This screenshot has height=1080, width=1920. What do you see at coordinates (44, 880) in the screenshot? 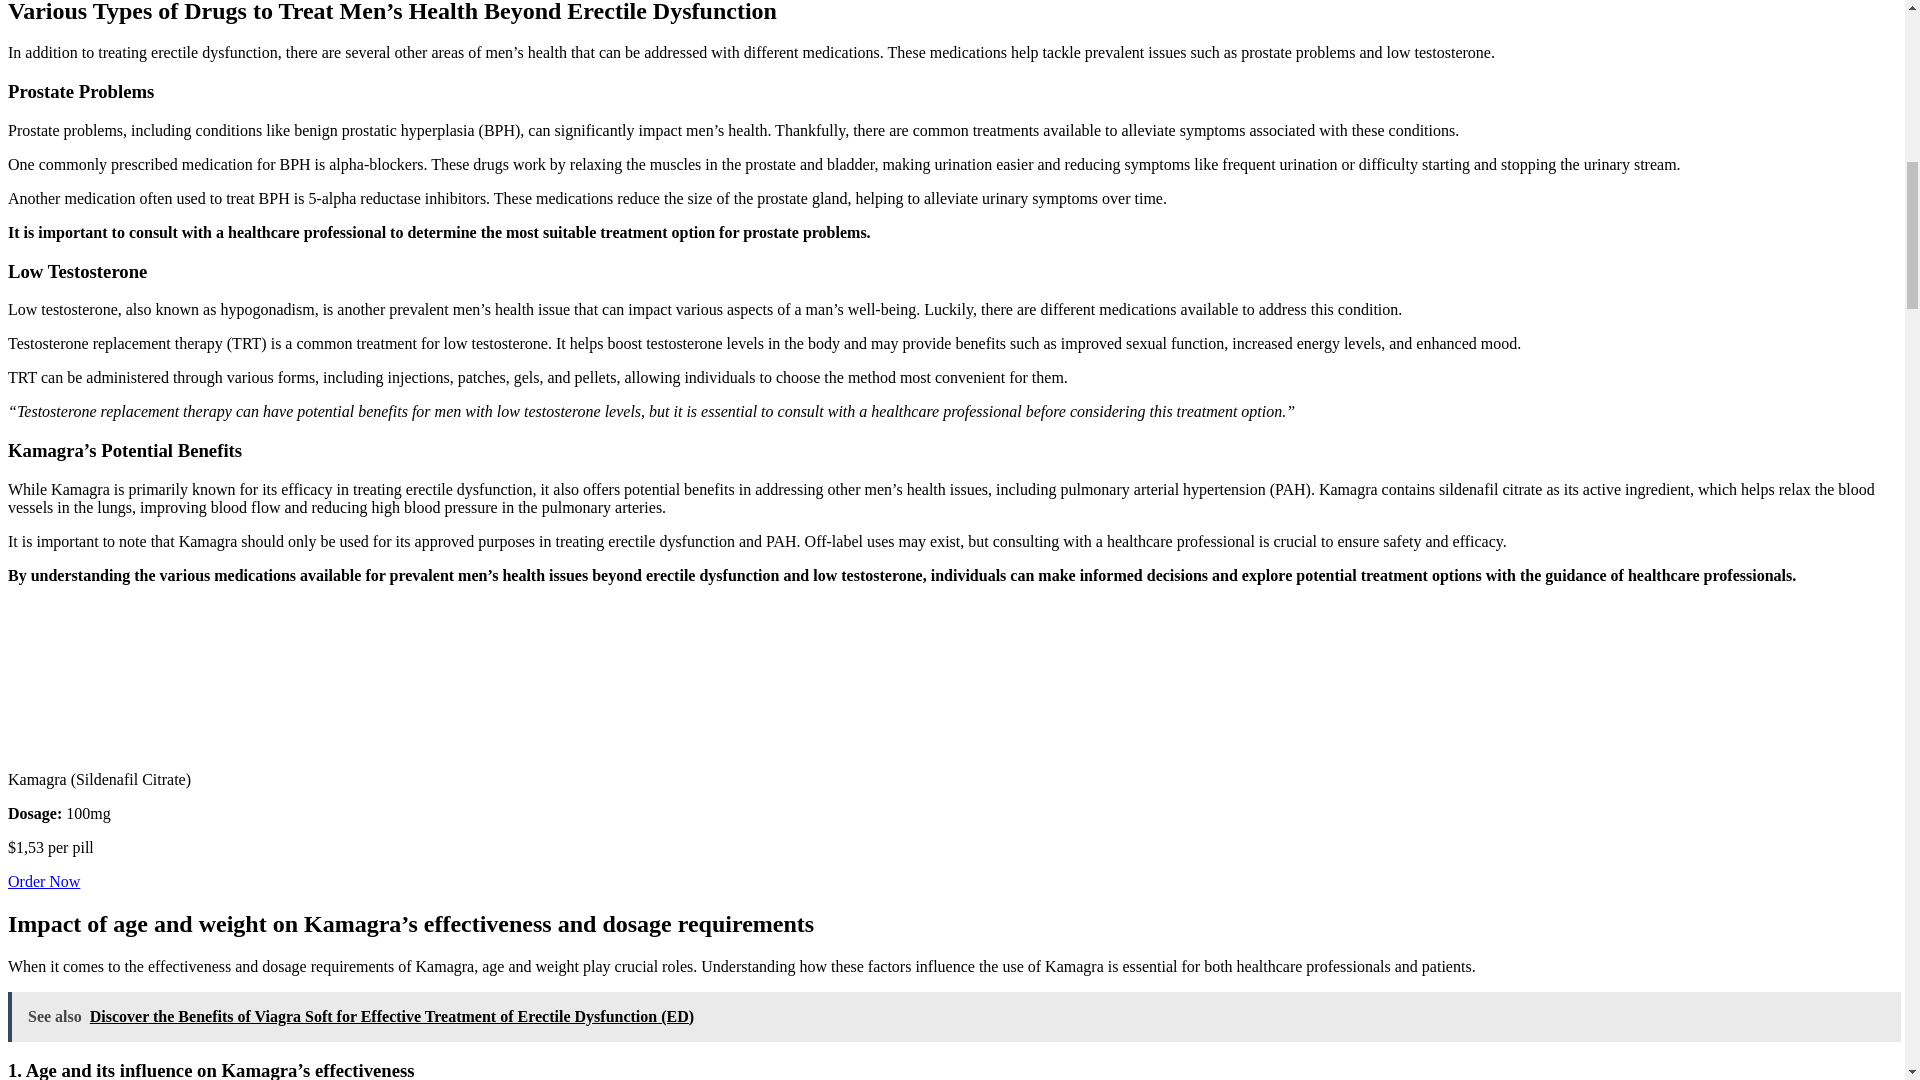
I see `Order Now` at bounding box center [44, 880].